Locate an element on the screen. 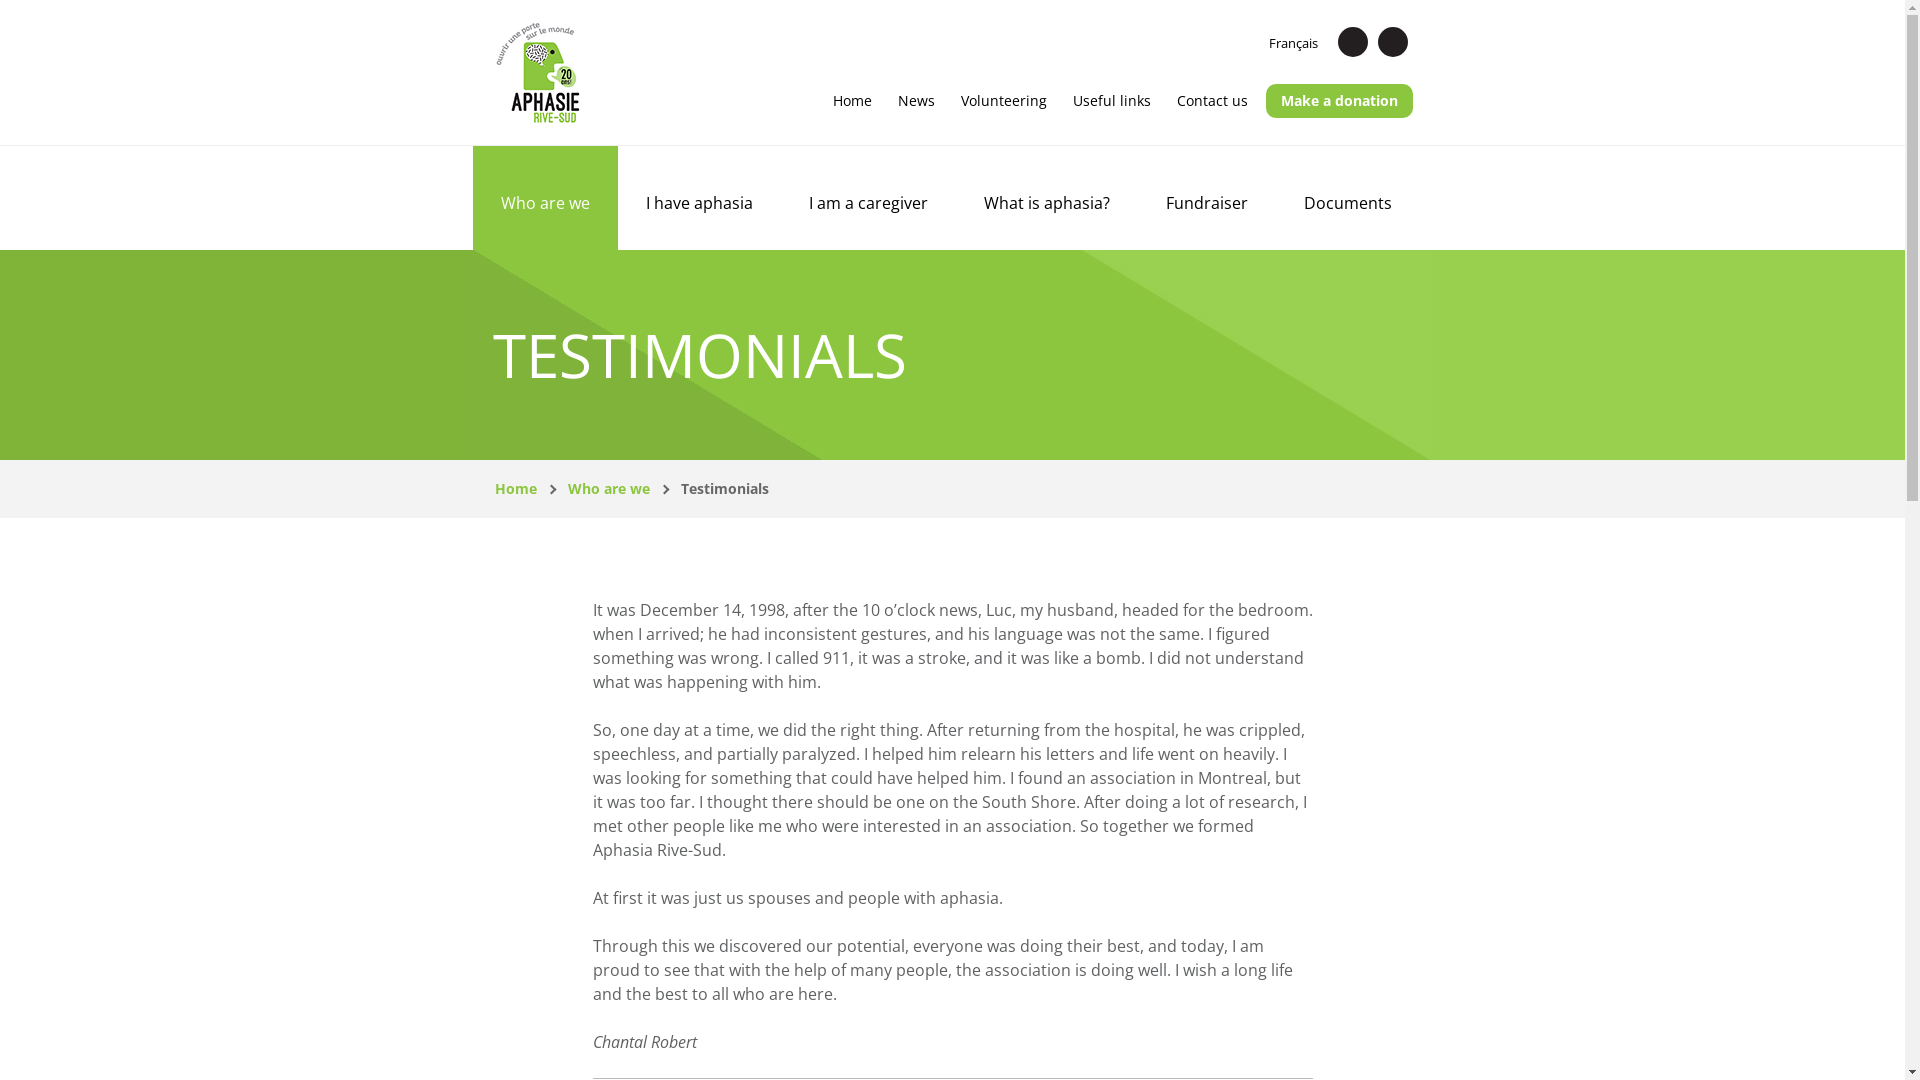  APHASIE RIVE-SUD is located at coordinates (536, 72).